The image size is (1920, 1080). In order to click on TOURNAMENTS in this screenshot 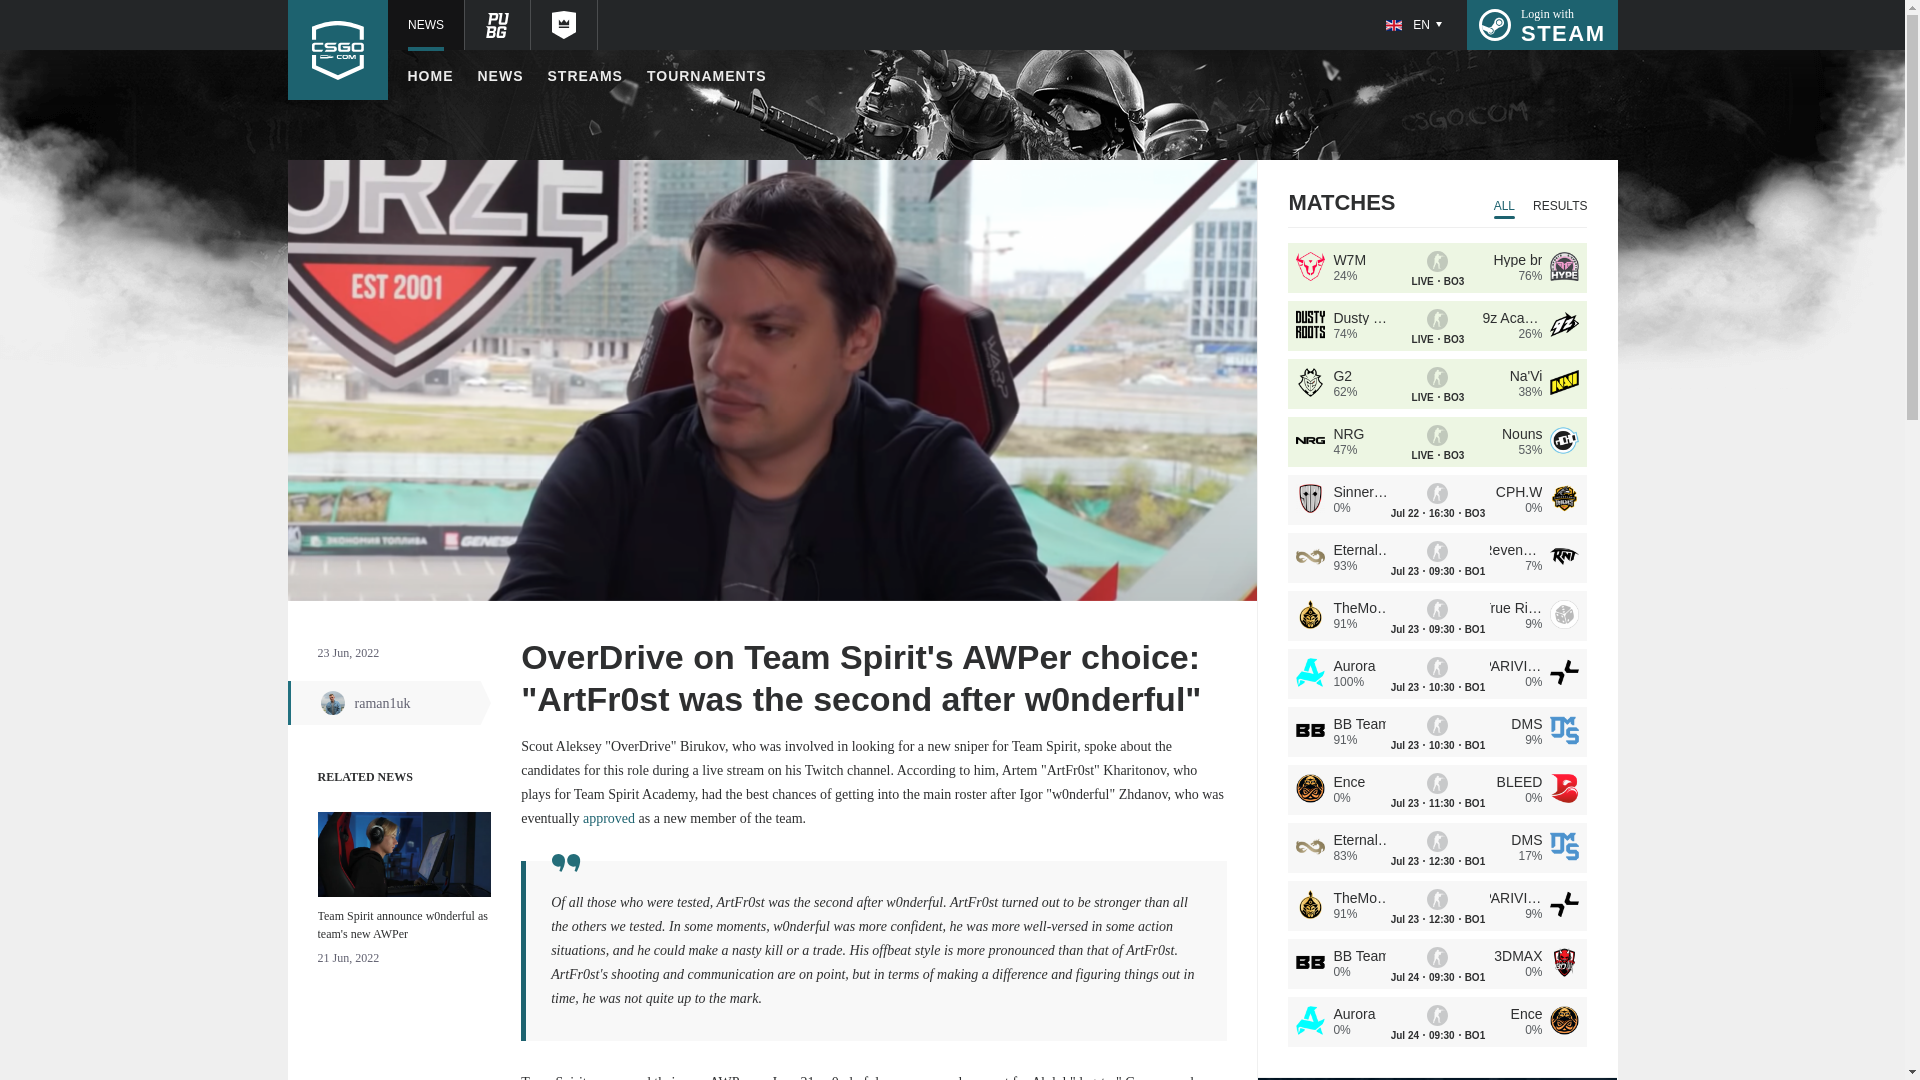, I will do `click(609, 818)`.